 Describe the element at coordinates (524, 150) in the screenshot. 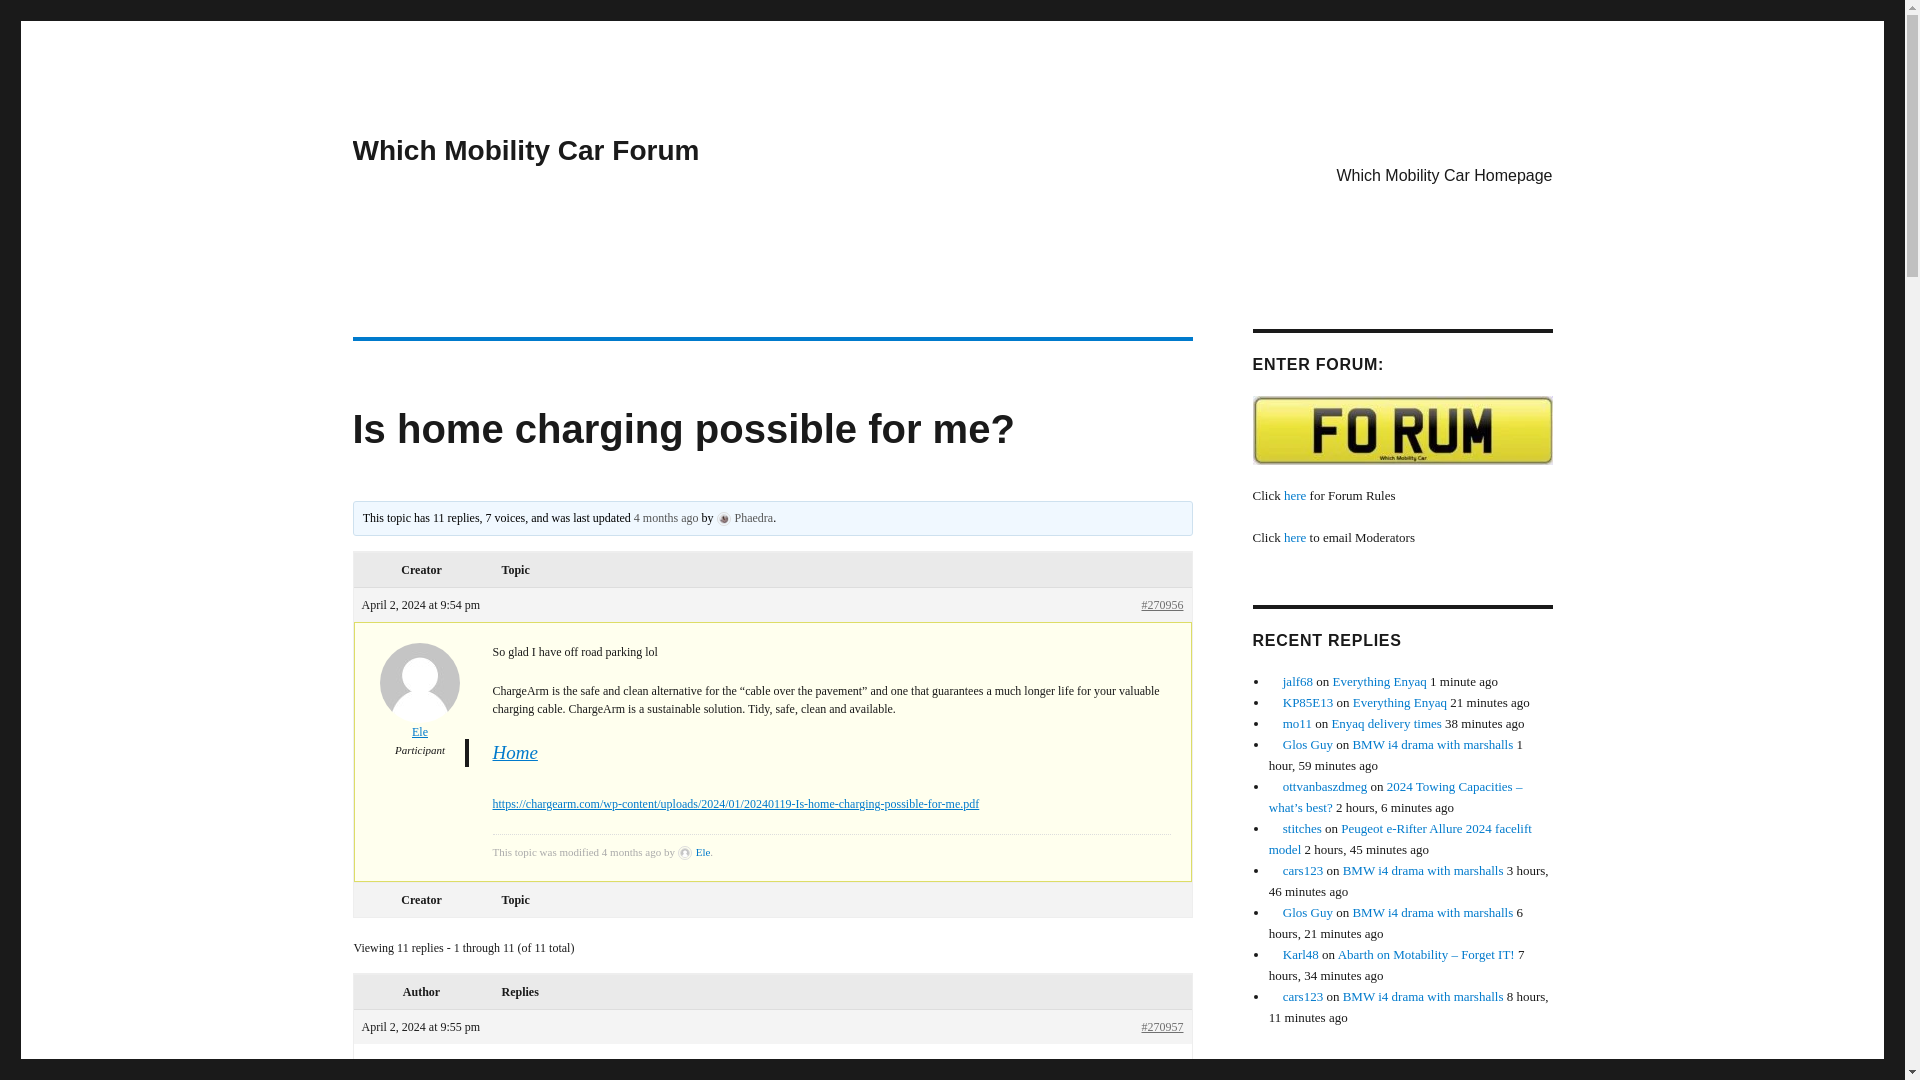

I see `Which Mobility Car Forum` at that location.